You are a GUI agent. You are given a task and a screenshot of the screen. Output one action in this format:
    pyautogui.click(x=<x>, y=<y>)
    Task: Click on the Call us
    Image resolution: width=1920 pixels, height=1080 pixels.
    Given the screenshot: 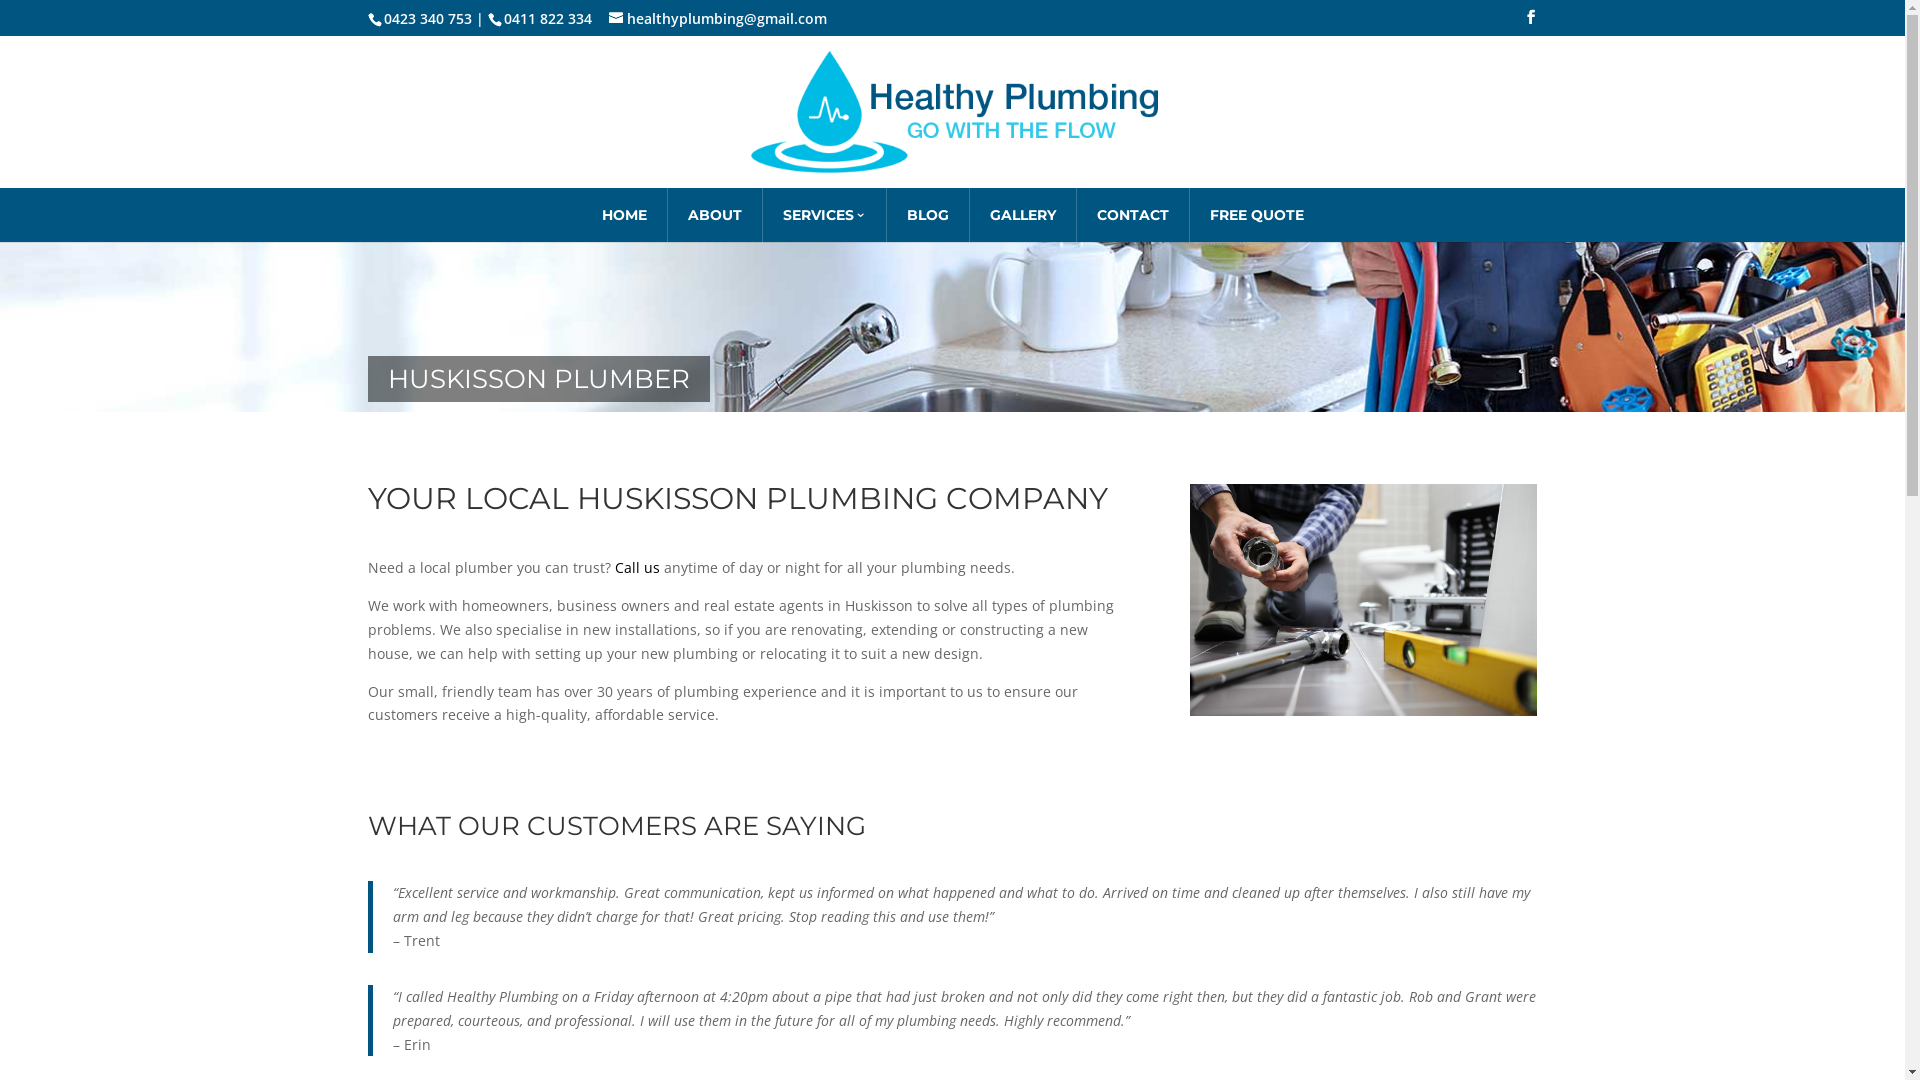 What is the action you would take?
    pyautogui.click(x=636, y=568)
    